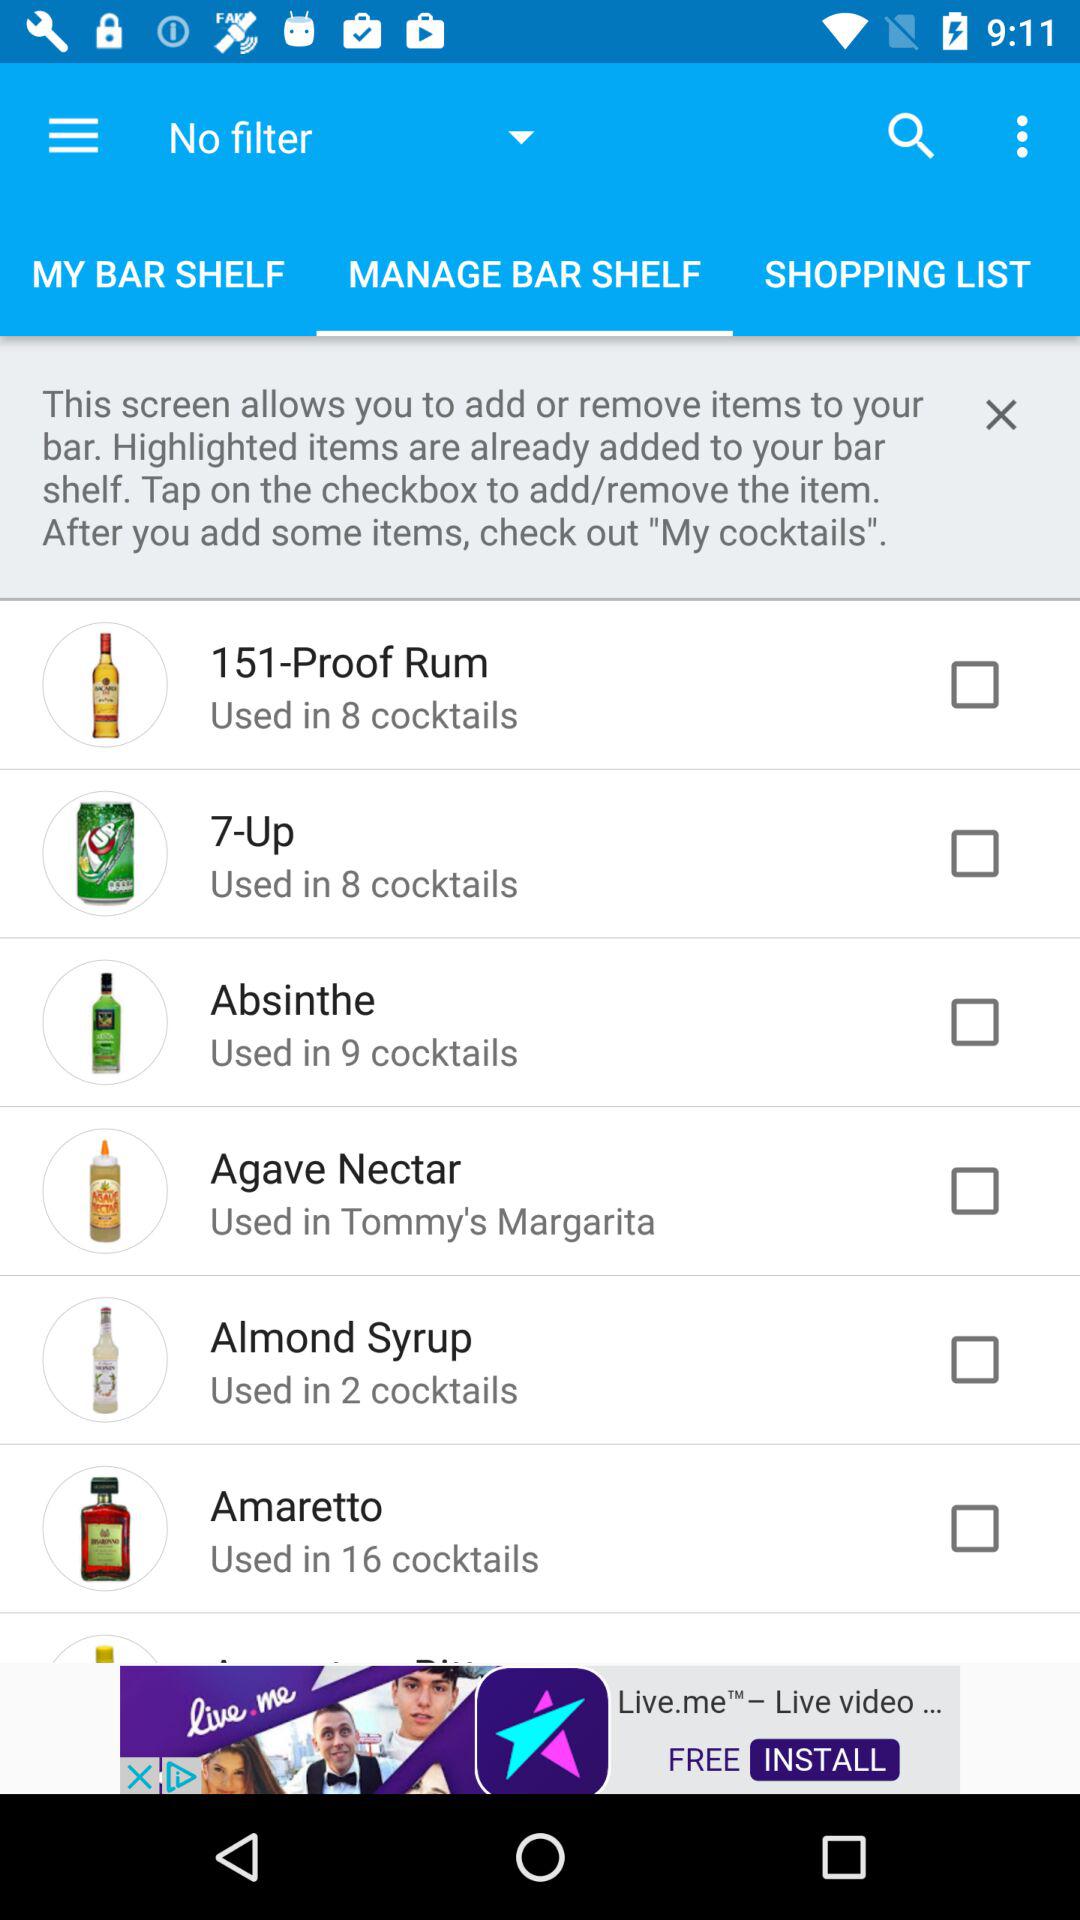 The image size is (1080, 1920). What do you see at coordinates (996, 1528) in the screenshot?
I see `check` at bounding box center [996, 1528].